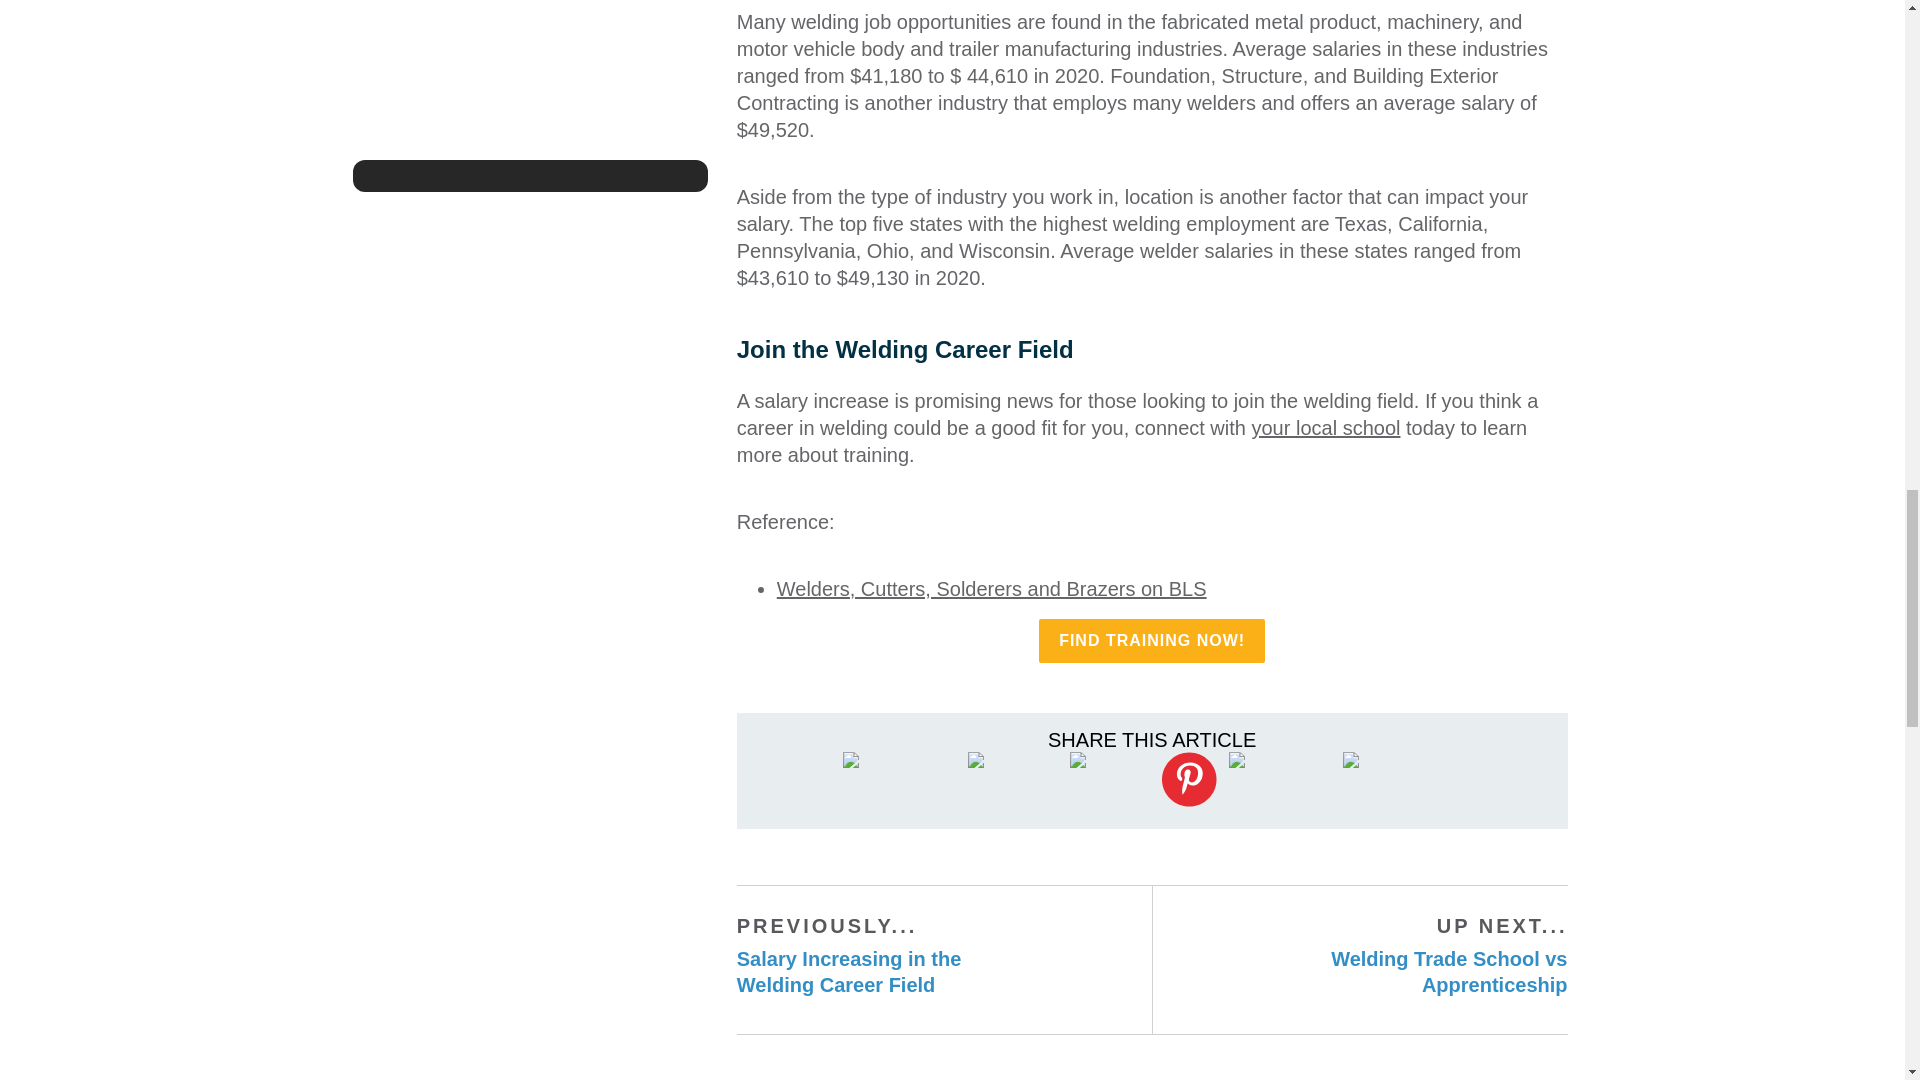 Image resolution: width=1920 pixels, height=1080 pixels. I want to click on your local school, so click(1189, 778).